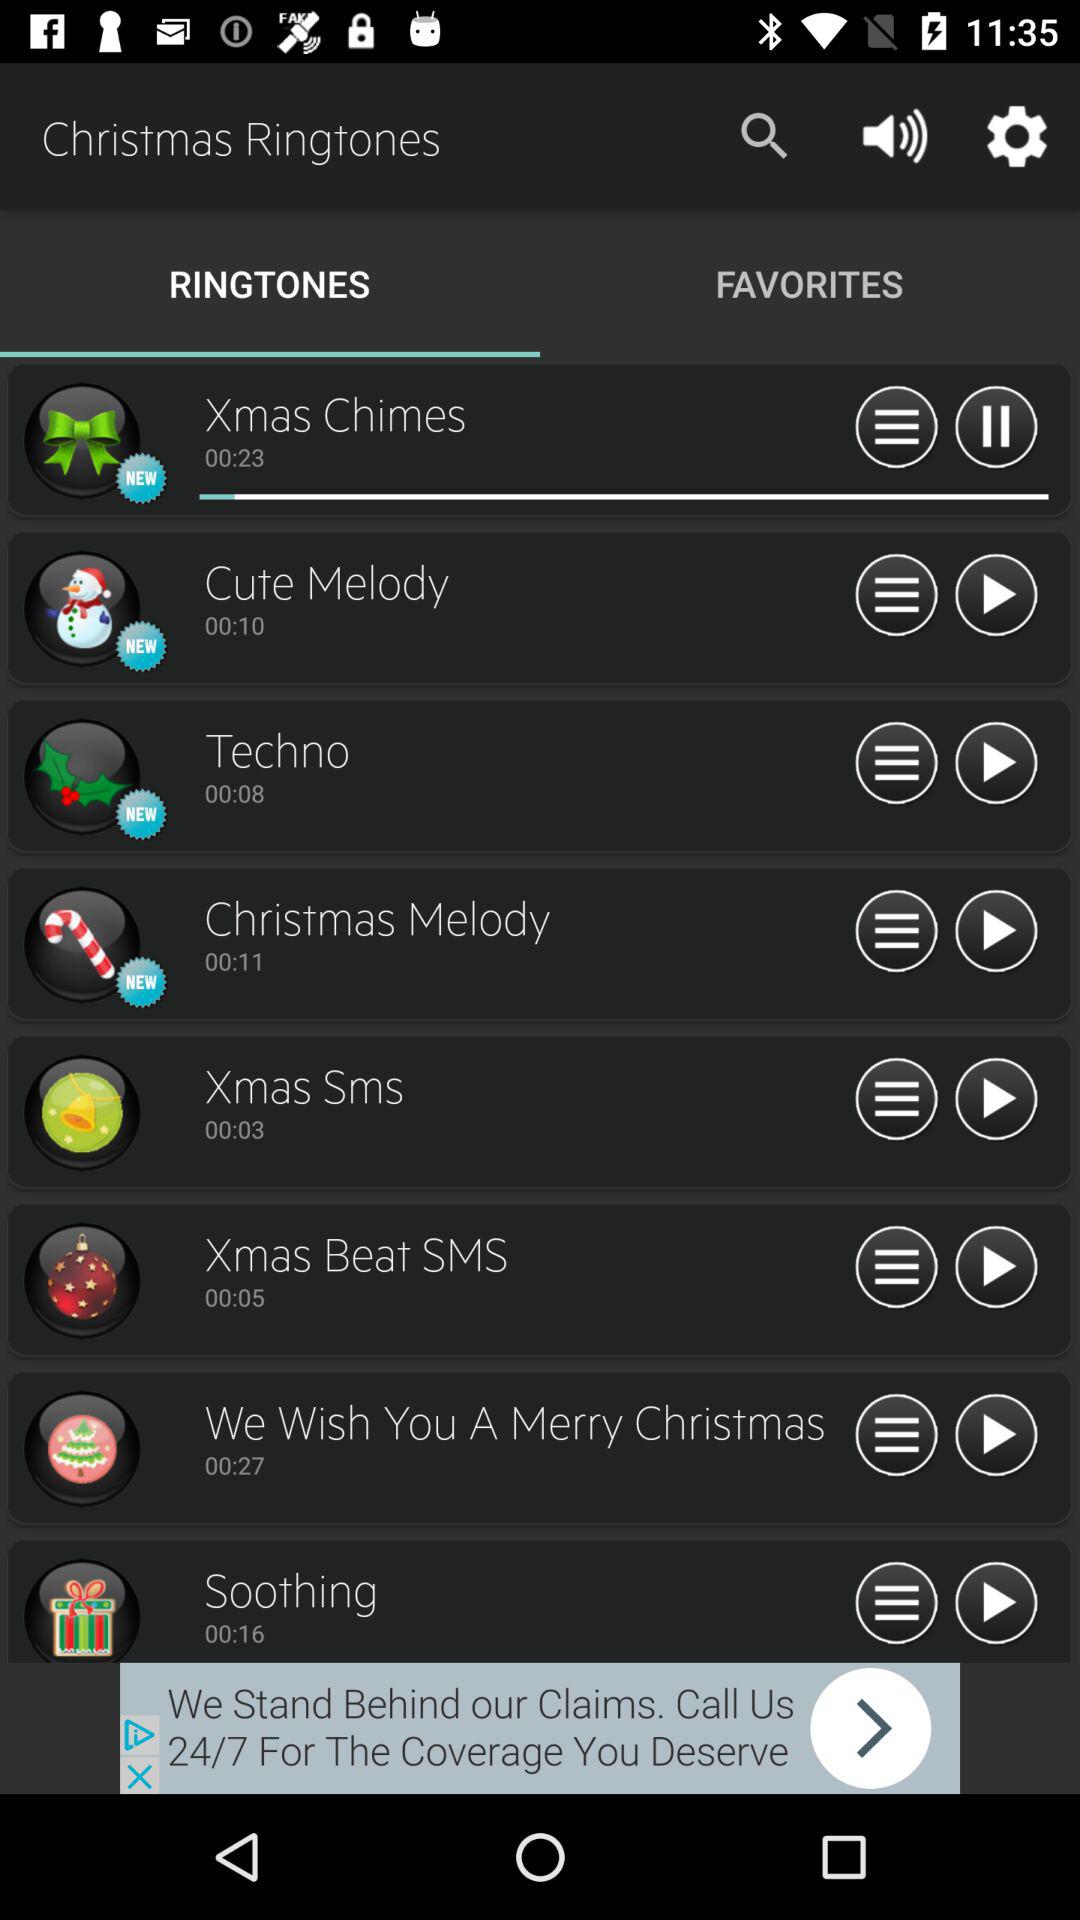 Image resolution: width=1080 pixels, height=1920 pixels. What do you see at coordinates (896, 1604) in the screenshot?
I see `go to customize` at bounding box center [896, 1604].